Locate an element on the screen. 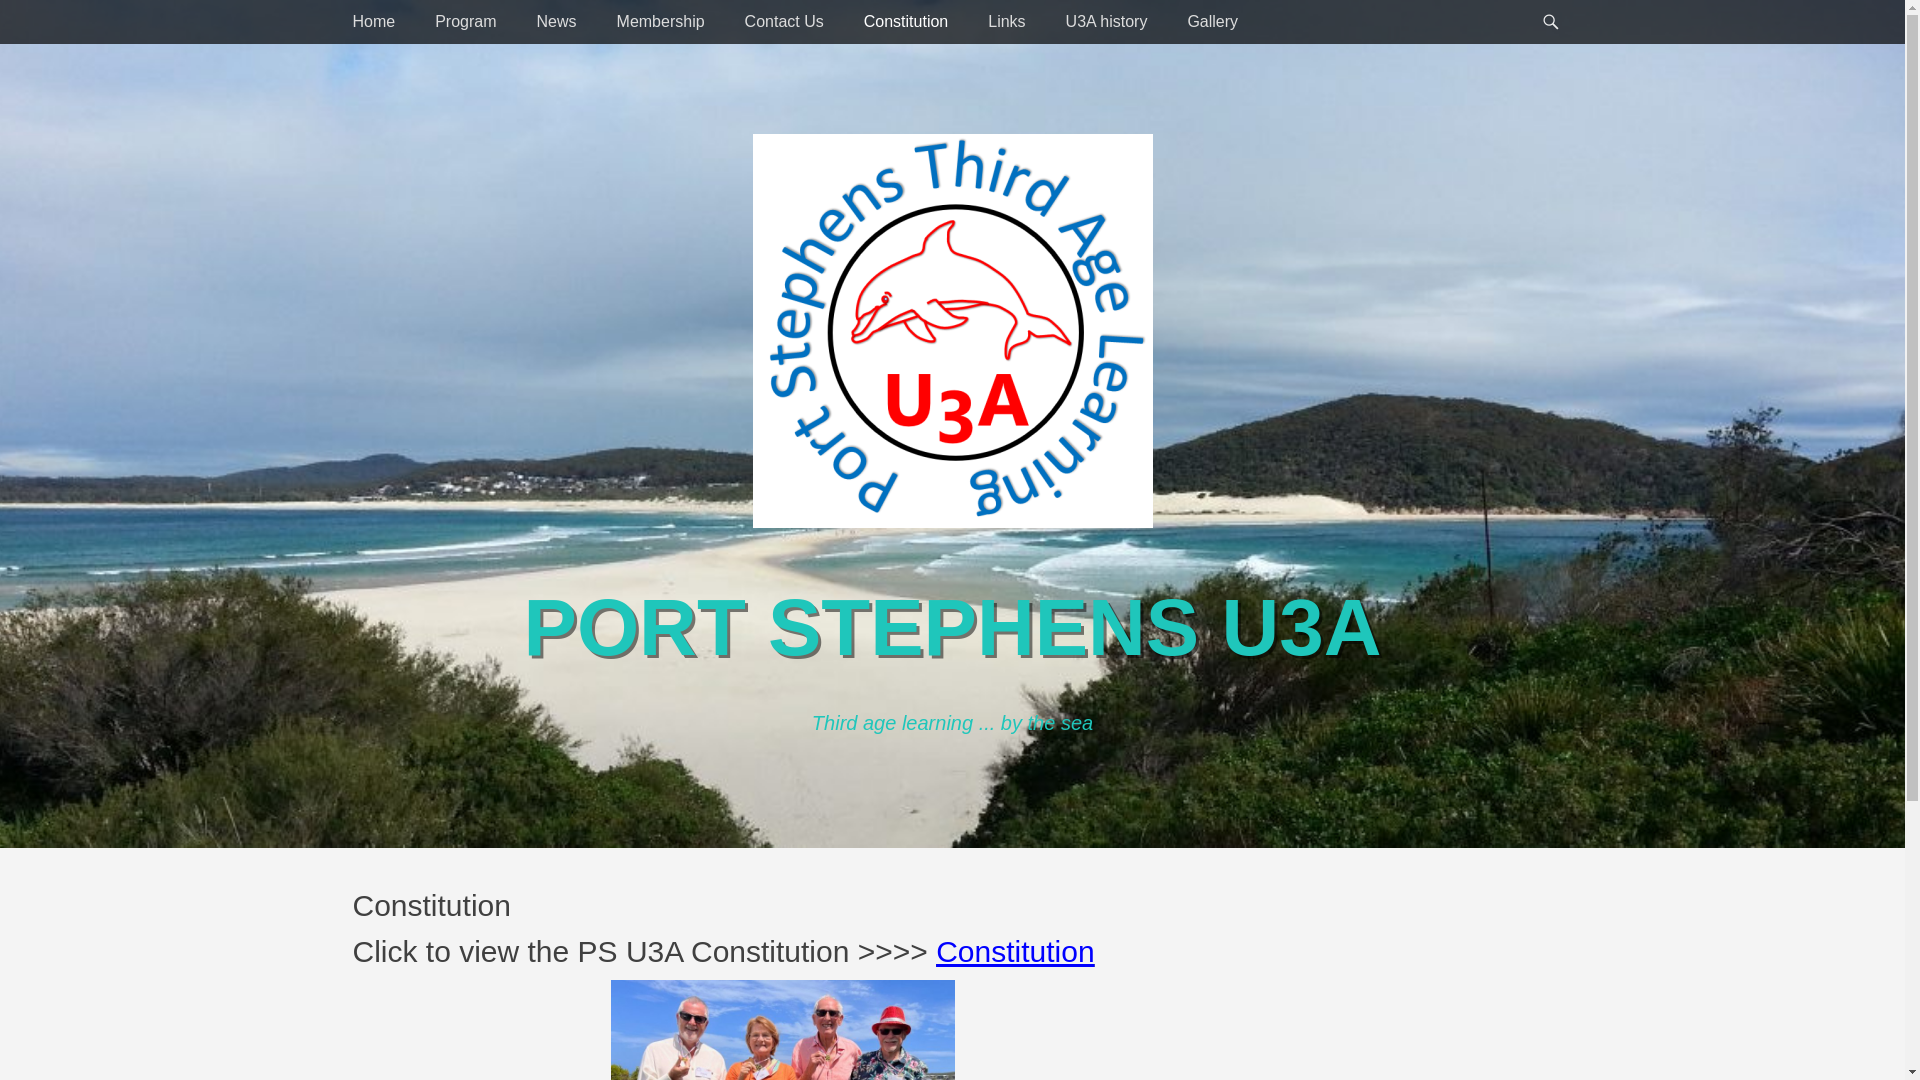 Image resolution: width=1920 pixels, height=1080 pixels. PORT STEPHENS U3A is located at coordinates (953, 628).